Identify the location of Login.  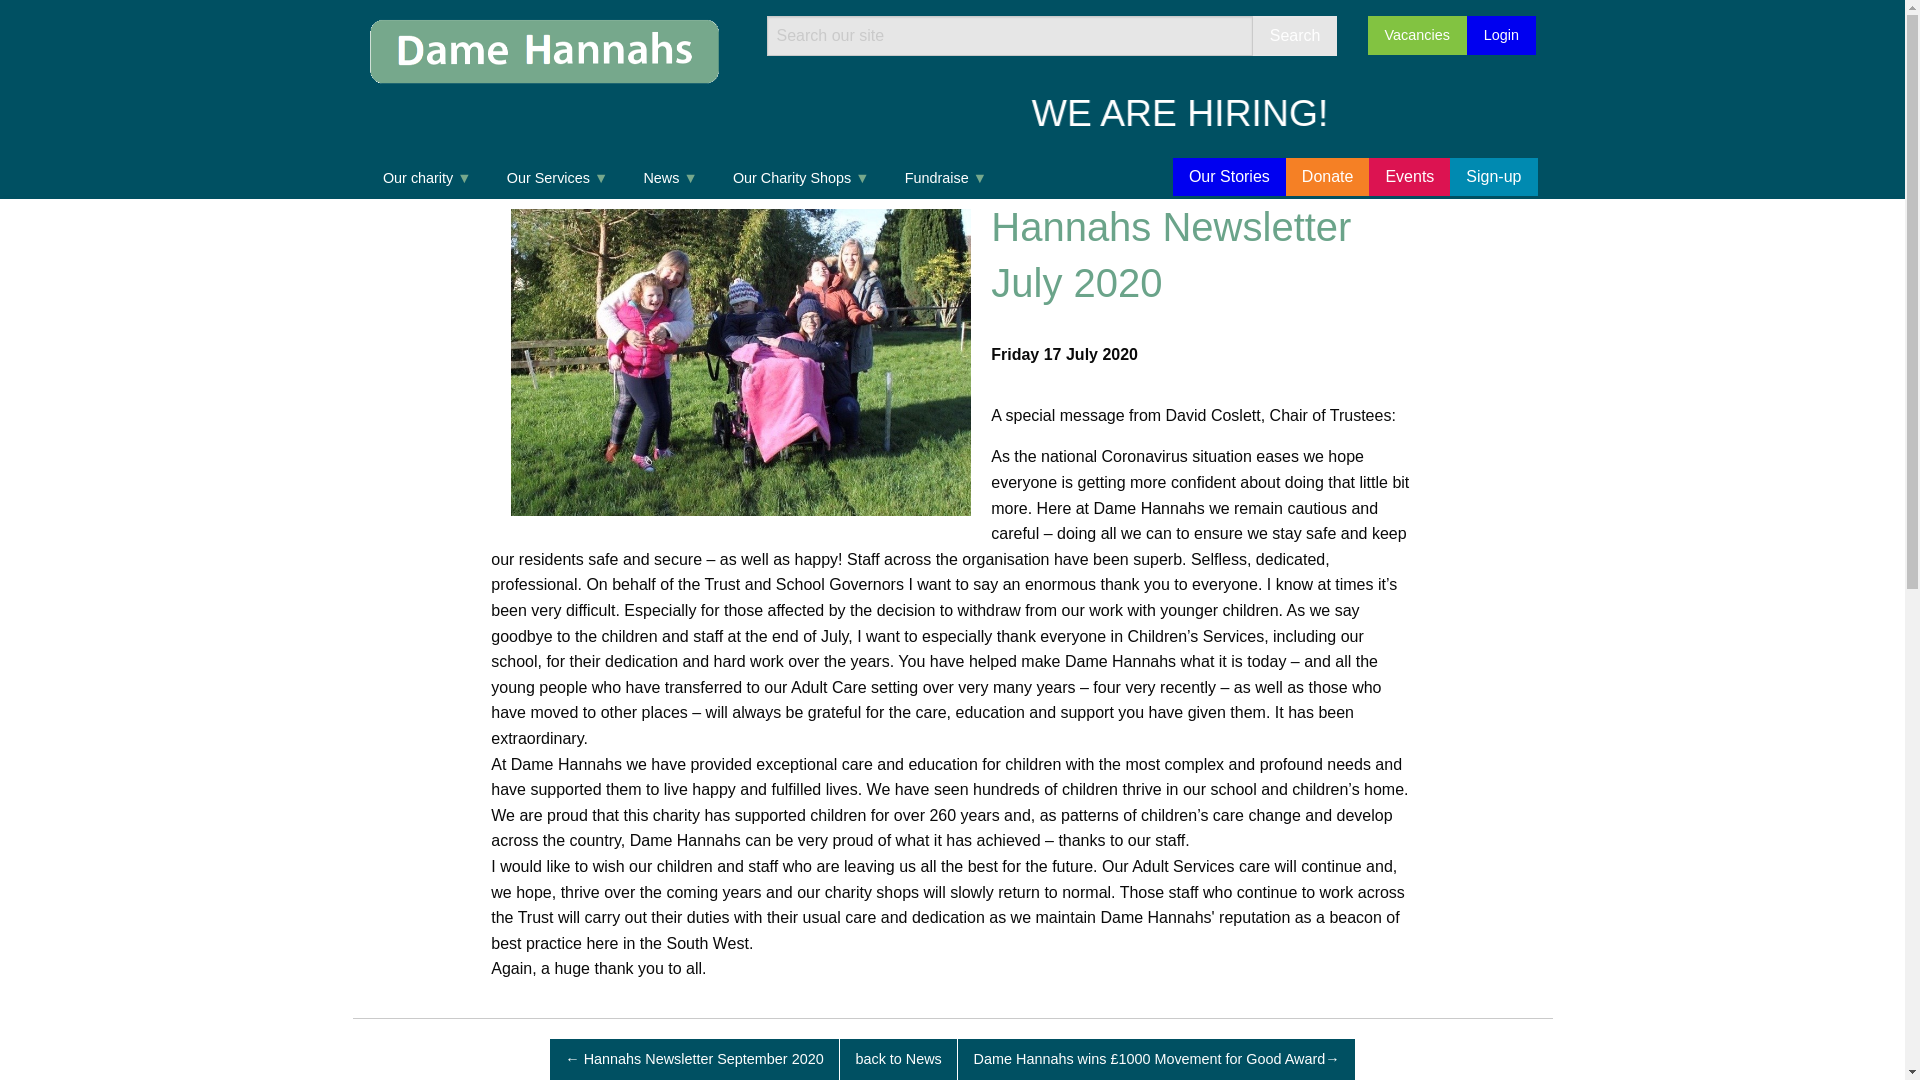
(1501, 36).